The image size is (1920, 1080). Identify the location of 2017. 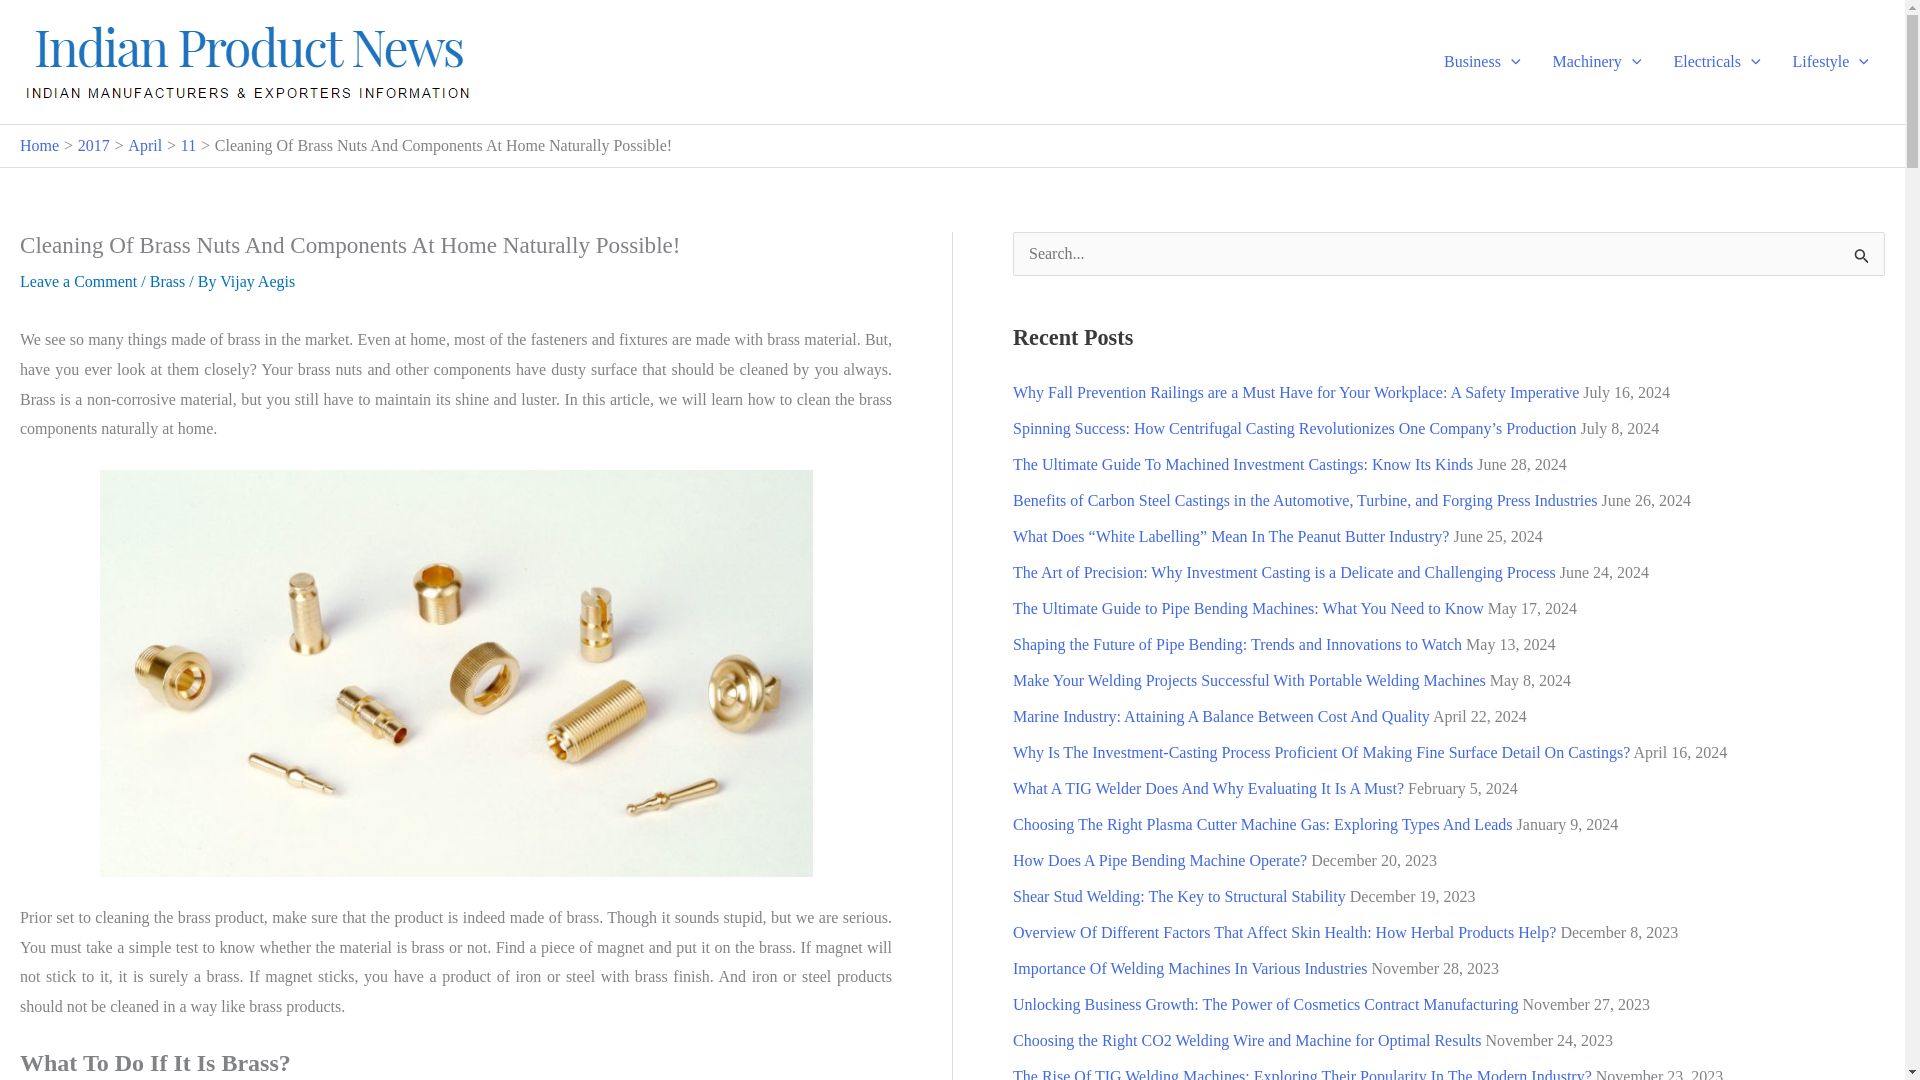
(94, 146).